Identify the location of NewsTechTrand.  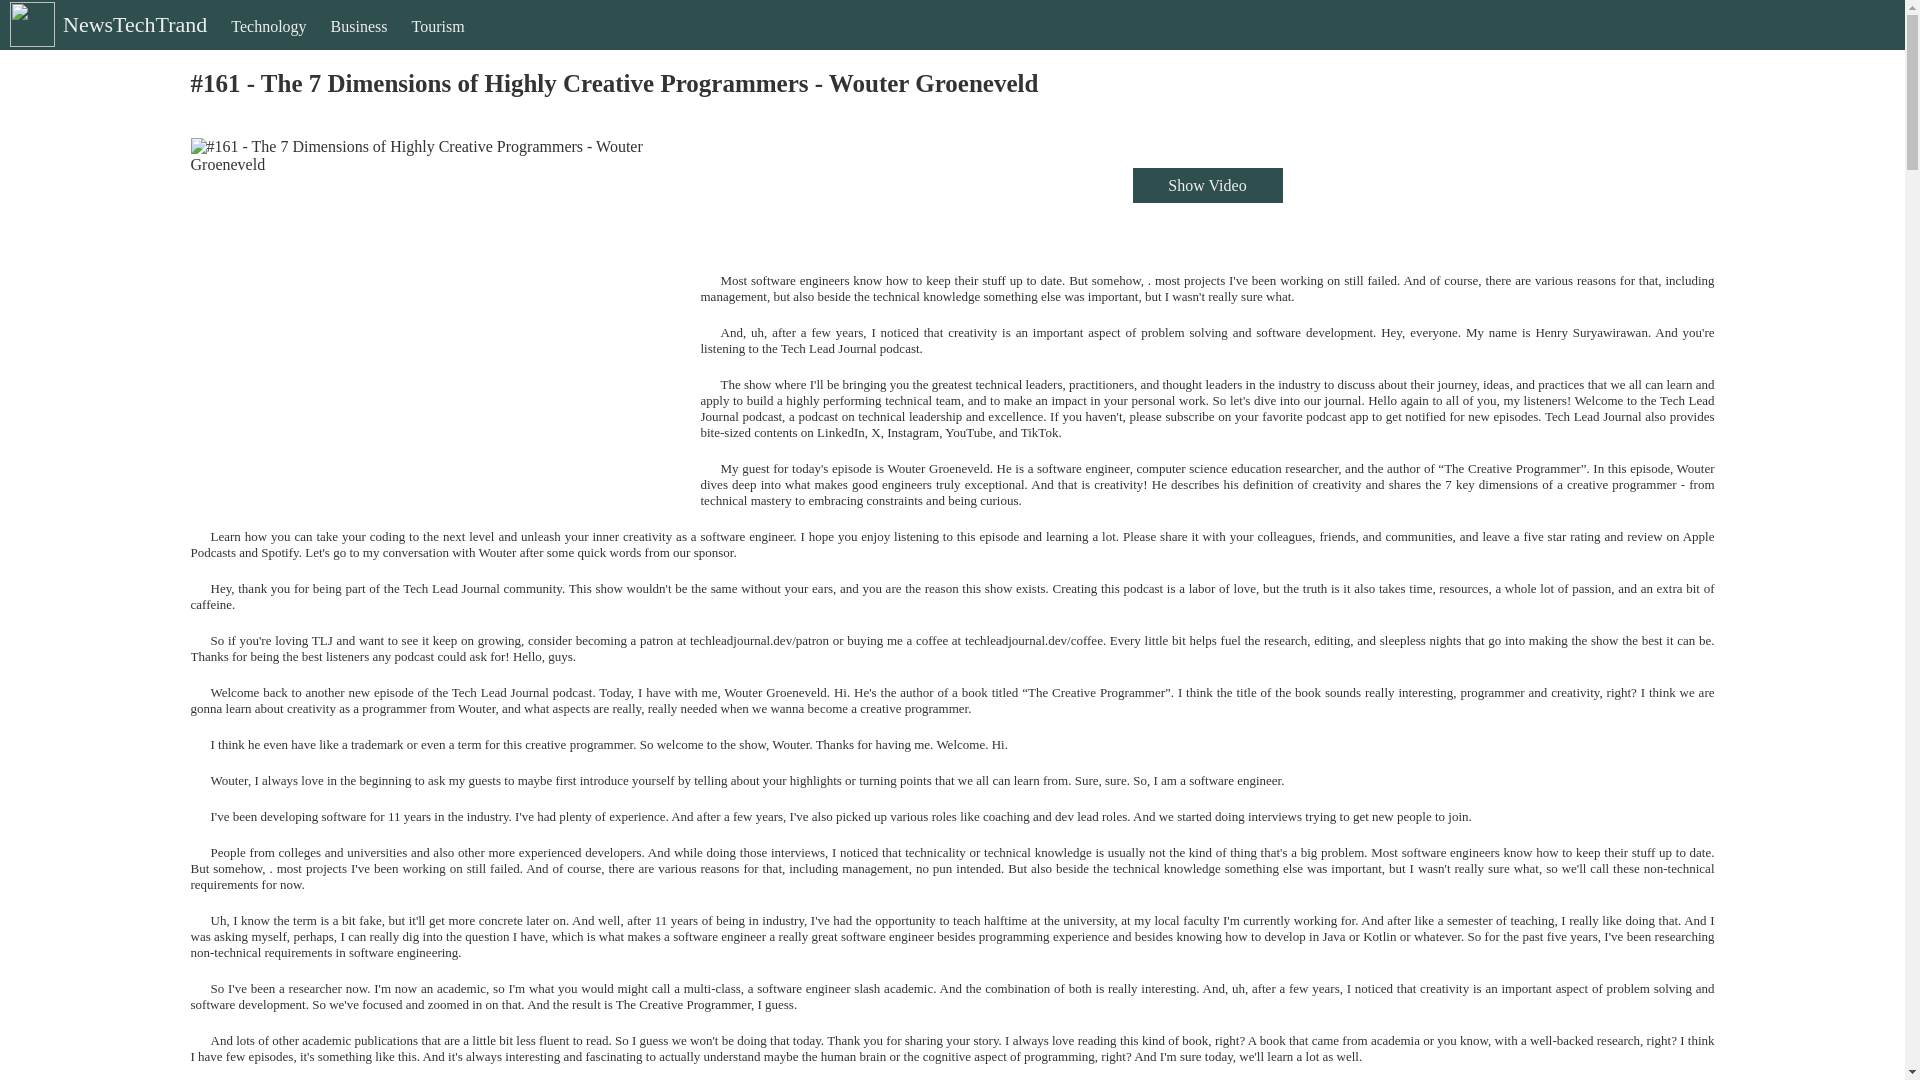
(106, 41).